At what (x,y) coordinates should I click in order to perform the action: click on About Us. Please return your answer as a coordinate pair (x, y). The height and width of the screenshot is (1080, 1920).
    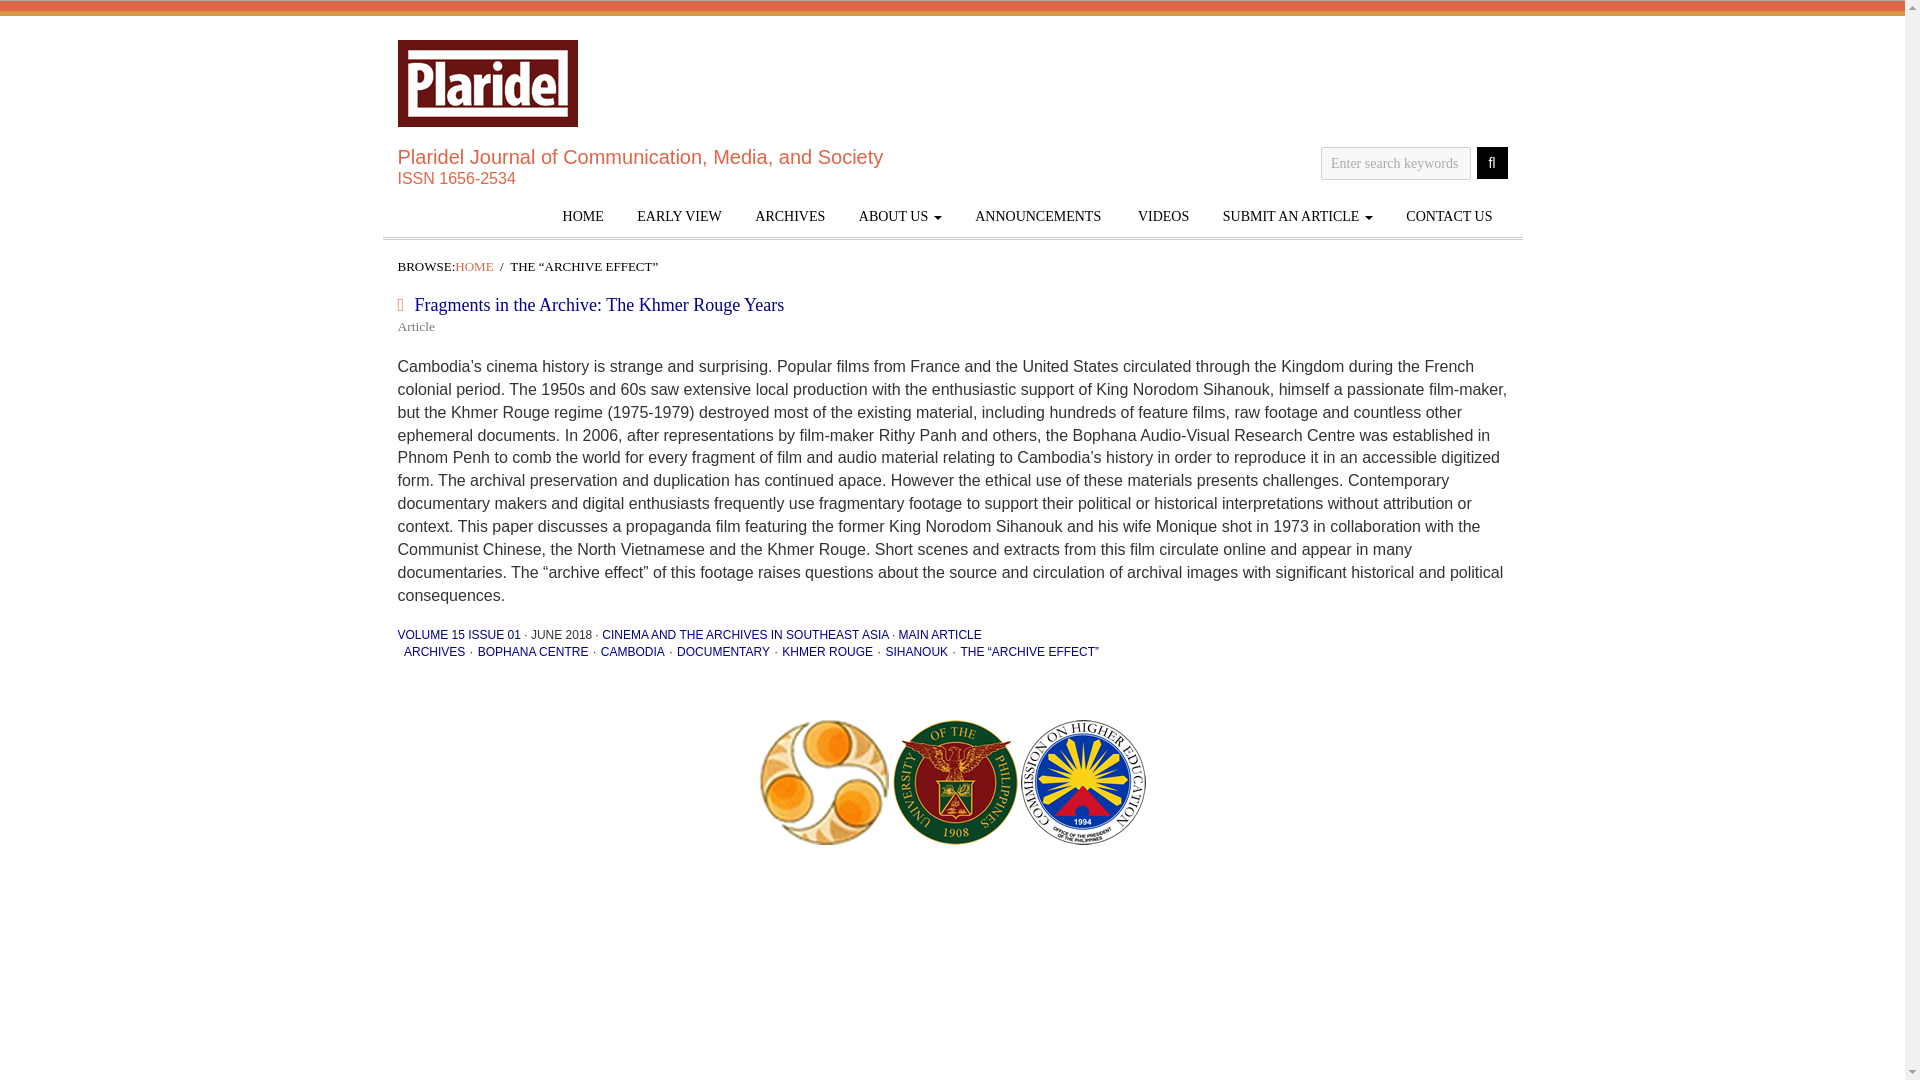
    Looking at the image, I should click on (900, 216).